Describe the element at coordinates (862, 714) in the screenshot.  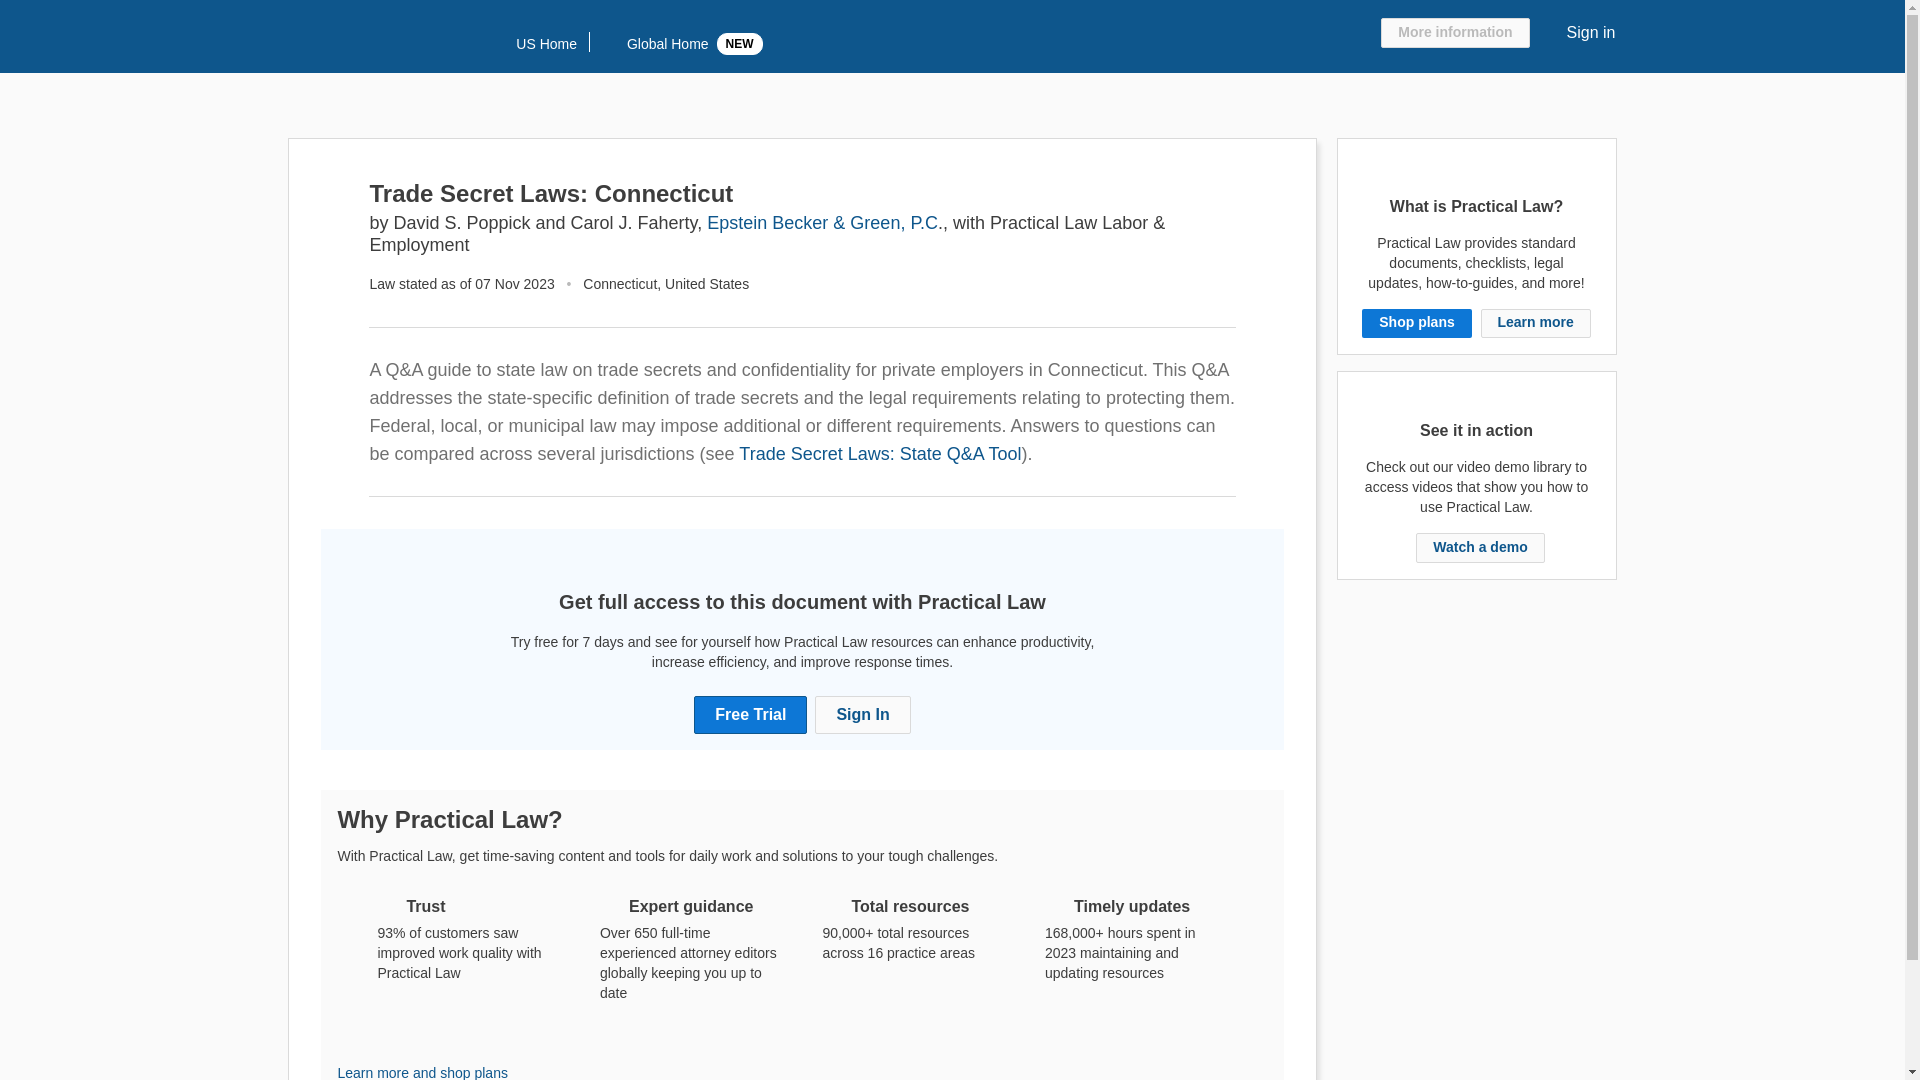
I see `Sign In` at that location.